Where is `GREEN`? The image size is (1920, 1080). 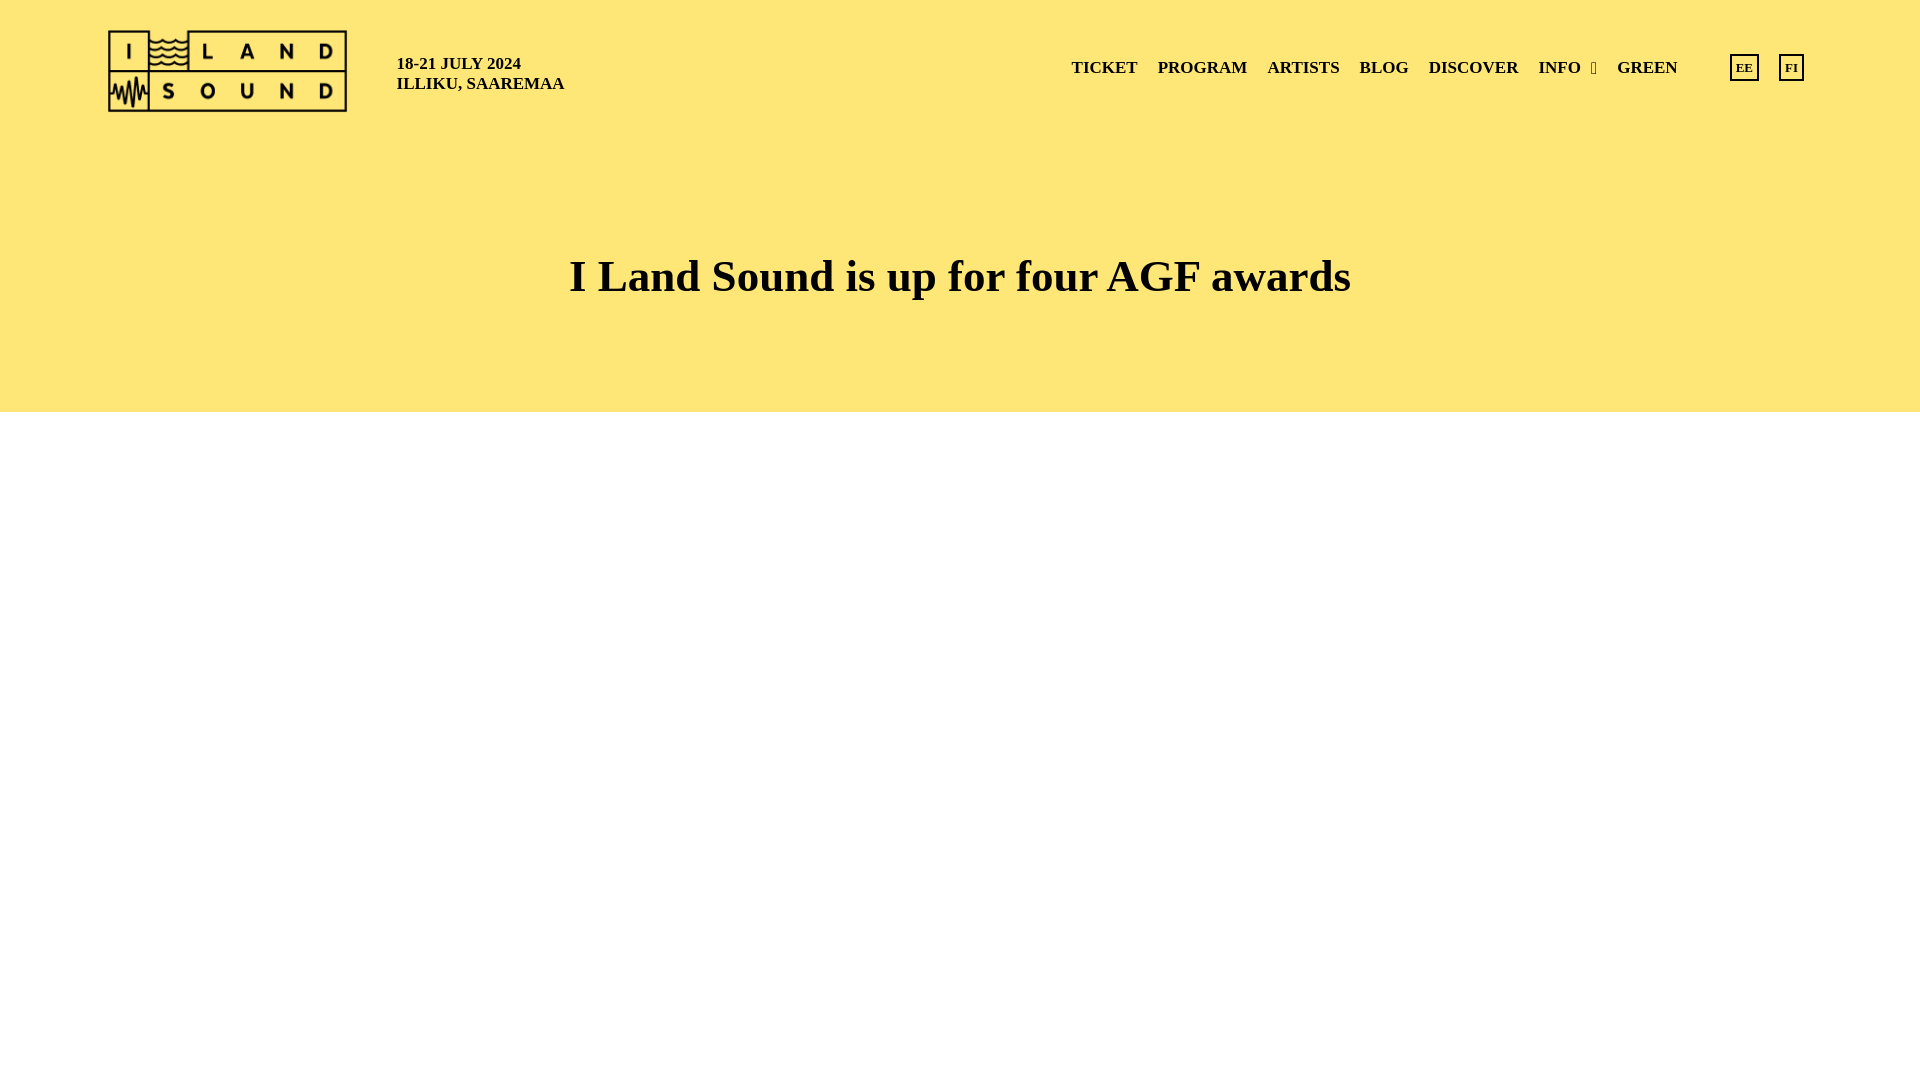
GREEN is located at coordinates (1647, 70).